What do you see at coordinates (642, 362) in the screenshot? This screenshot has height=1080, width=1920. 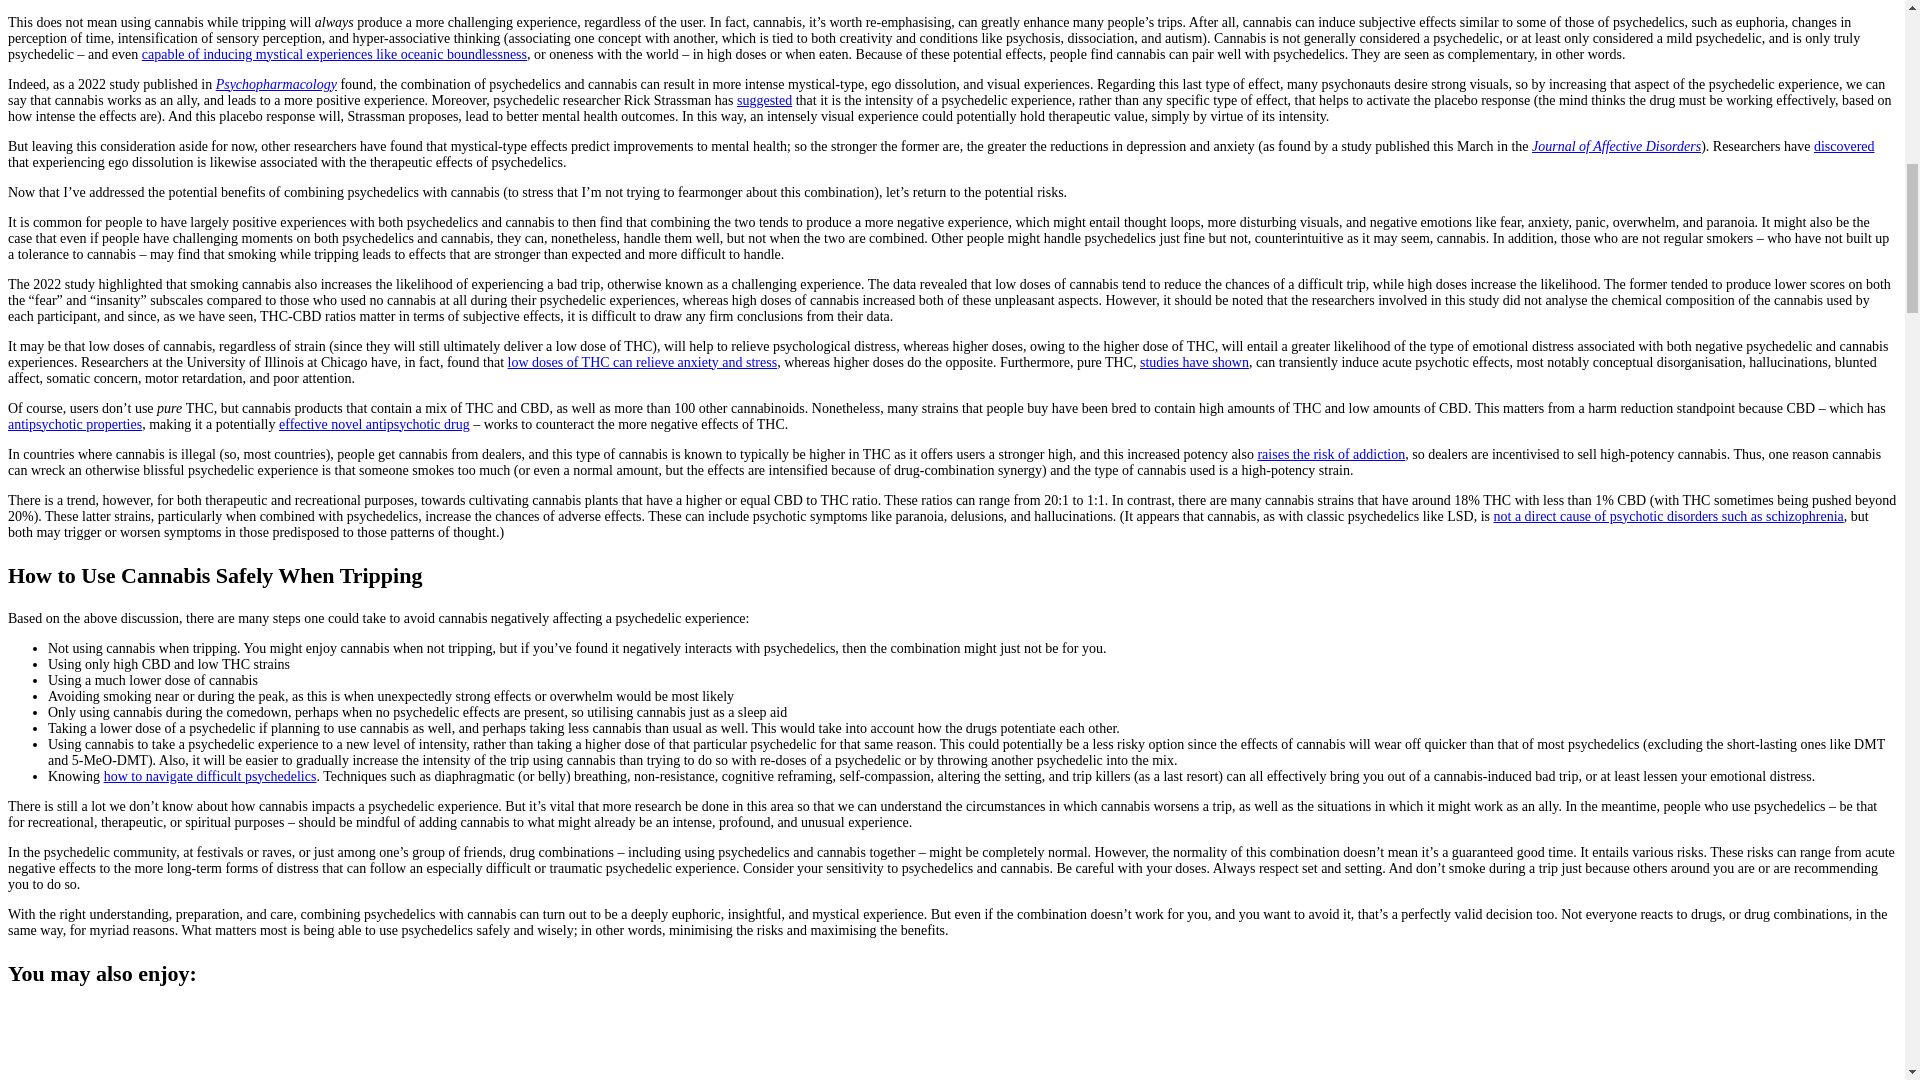 I see `low doses of THC can relieve anxiety and stress` at bounding box center [642, 362].